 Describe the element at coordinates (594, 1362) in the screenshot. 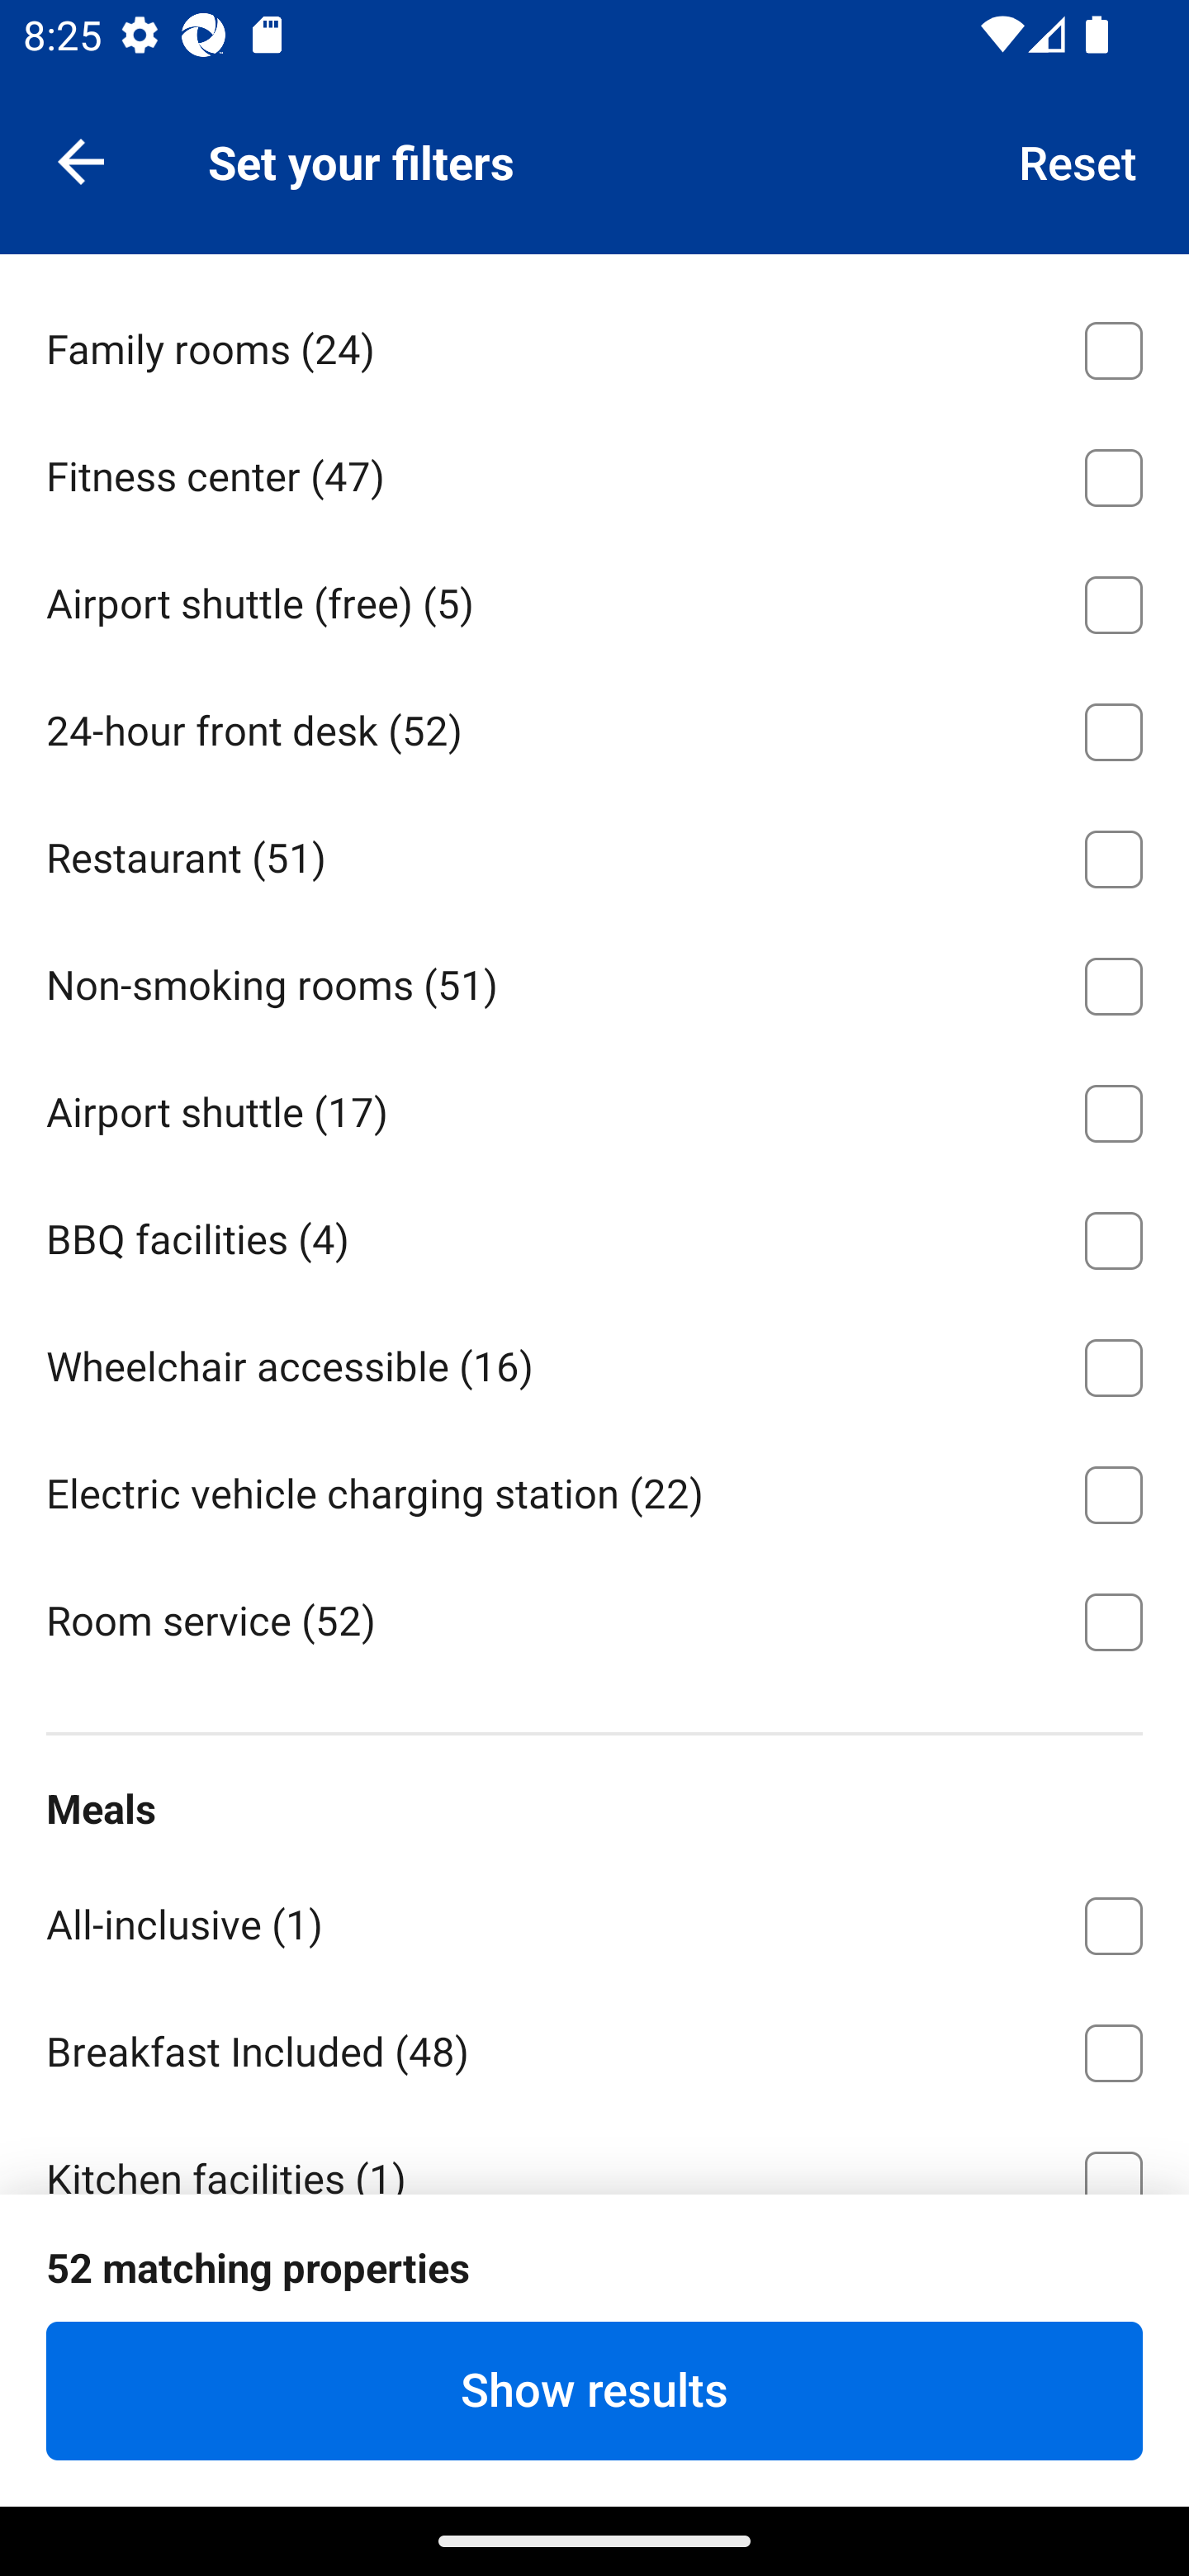

I see `Wheelchair accessible ⁦(16)` at that location.